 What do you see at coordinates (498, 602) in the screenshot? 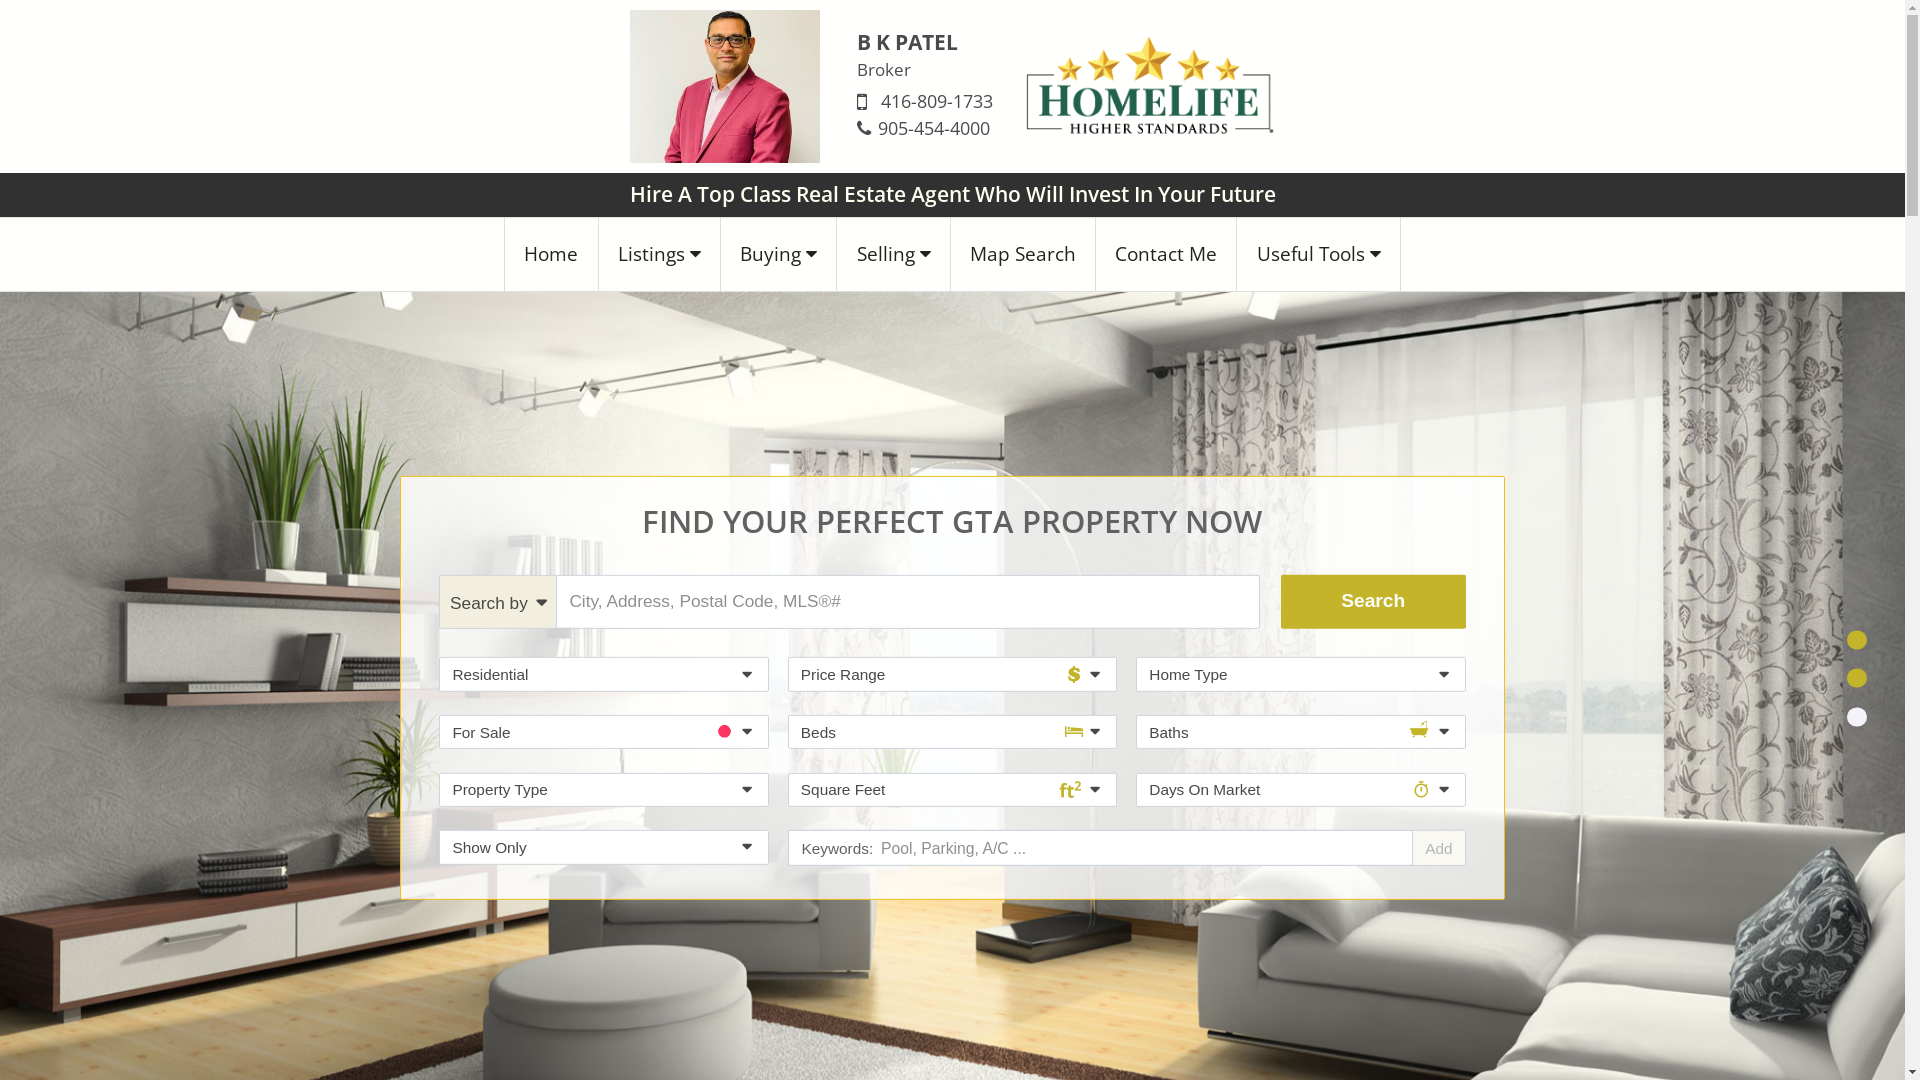
I see `Search by` at bounding box center [498, 602].